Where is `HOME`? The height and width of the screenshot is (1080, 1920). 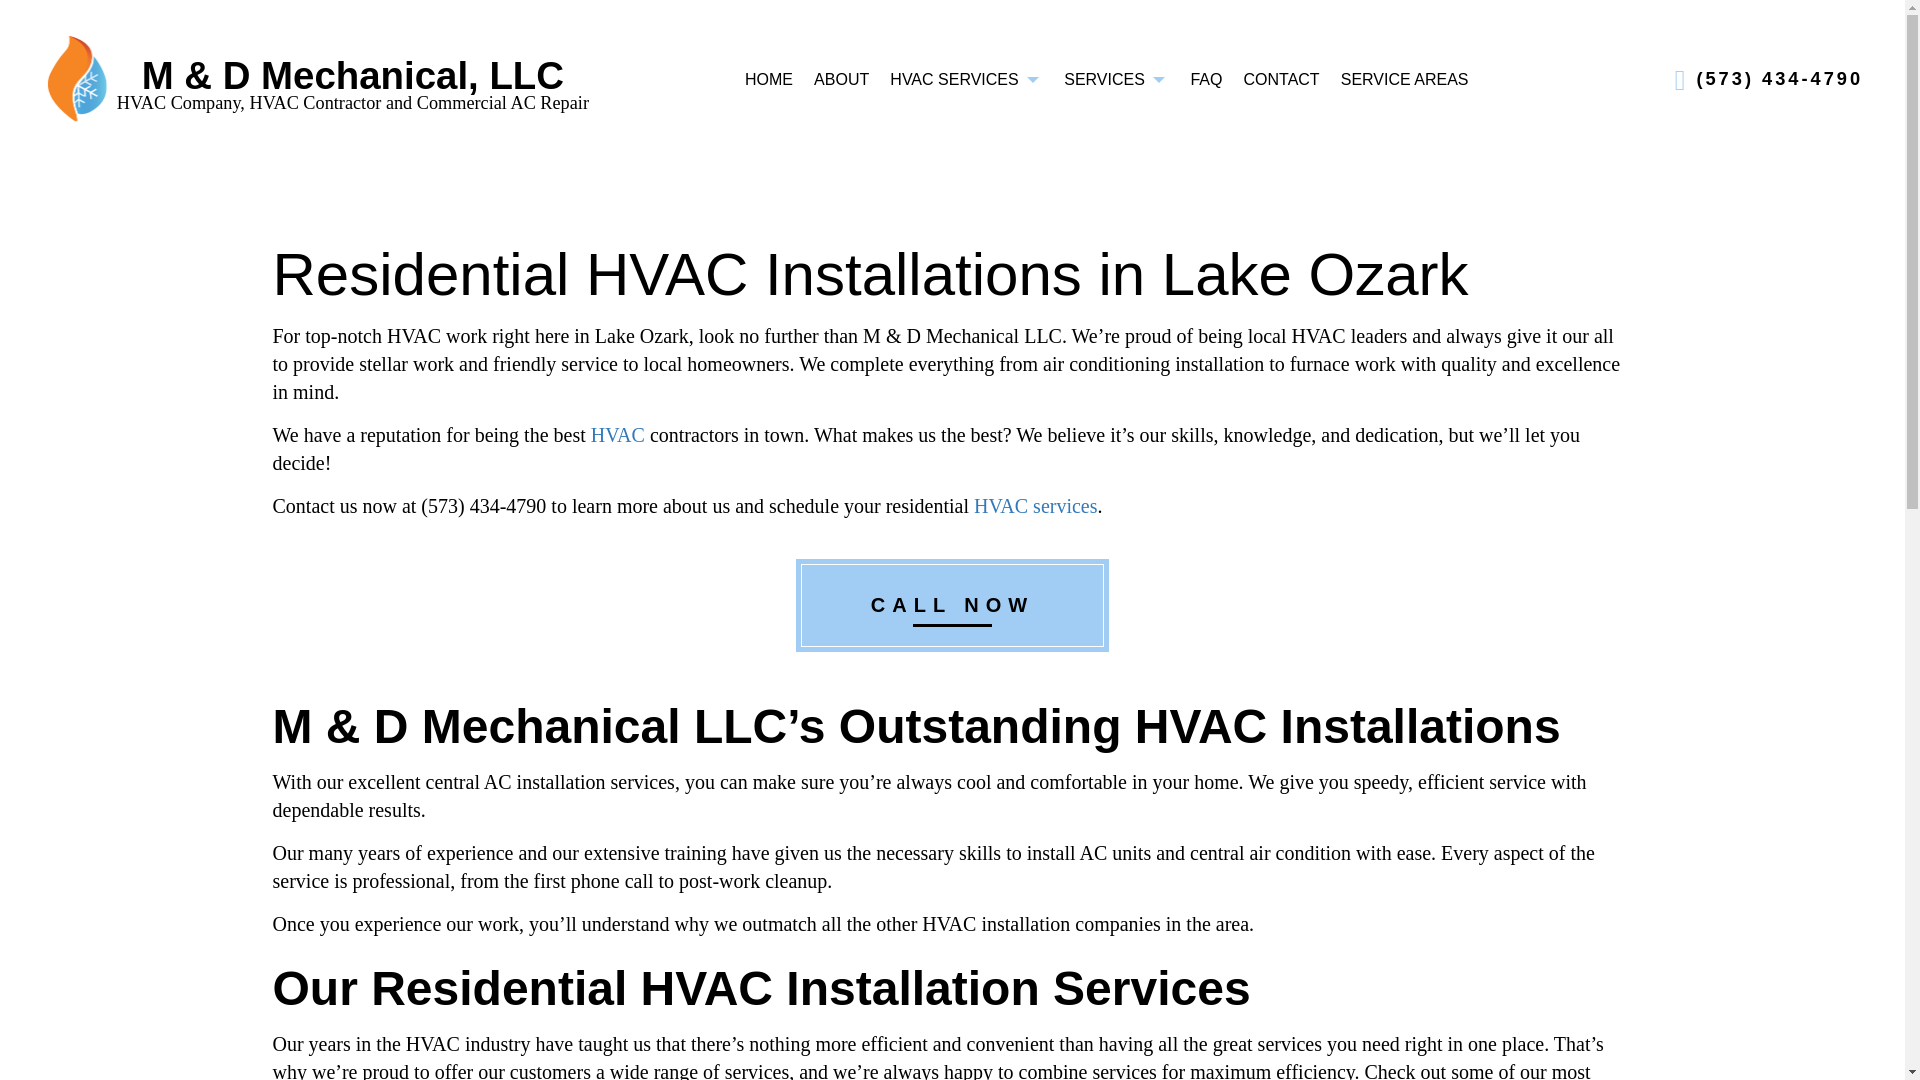
HOME is located at coordinates (768, 79).